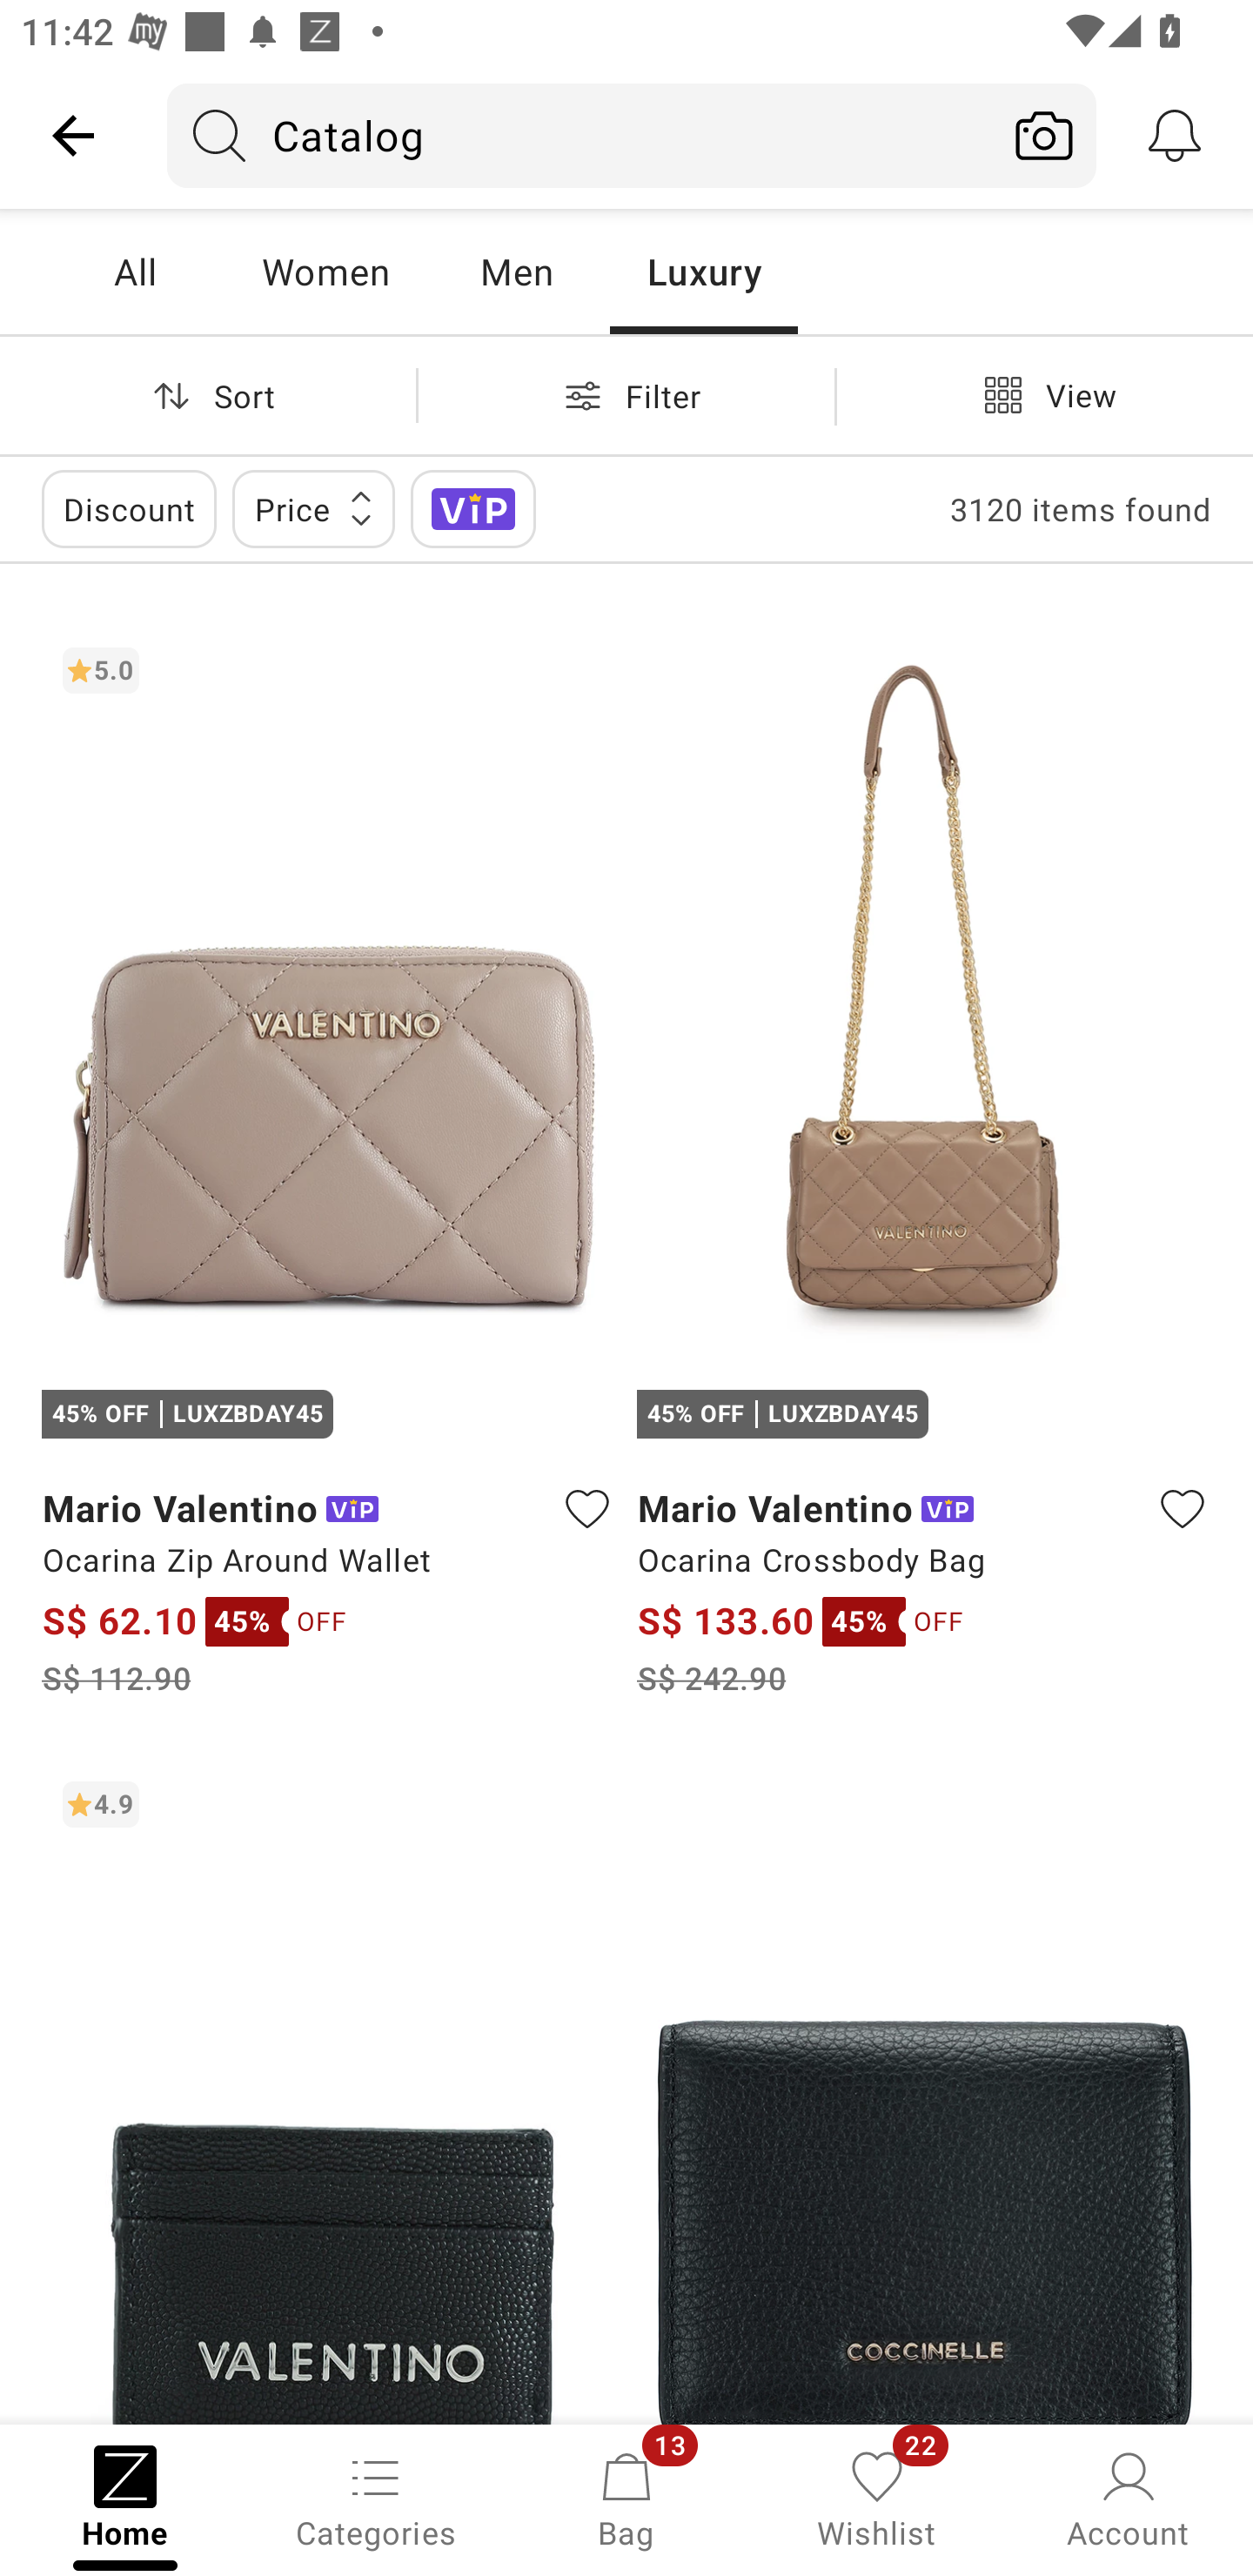 Image resolution: width=1253 pixels, height=2576 pixels. What do you see at coordinates (626, 395) in the screenshot?
I see `Filter` at bounding box center [626, 395].